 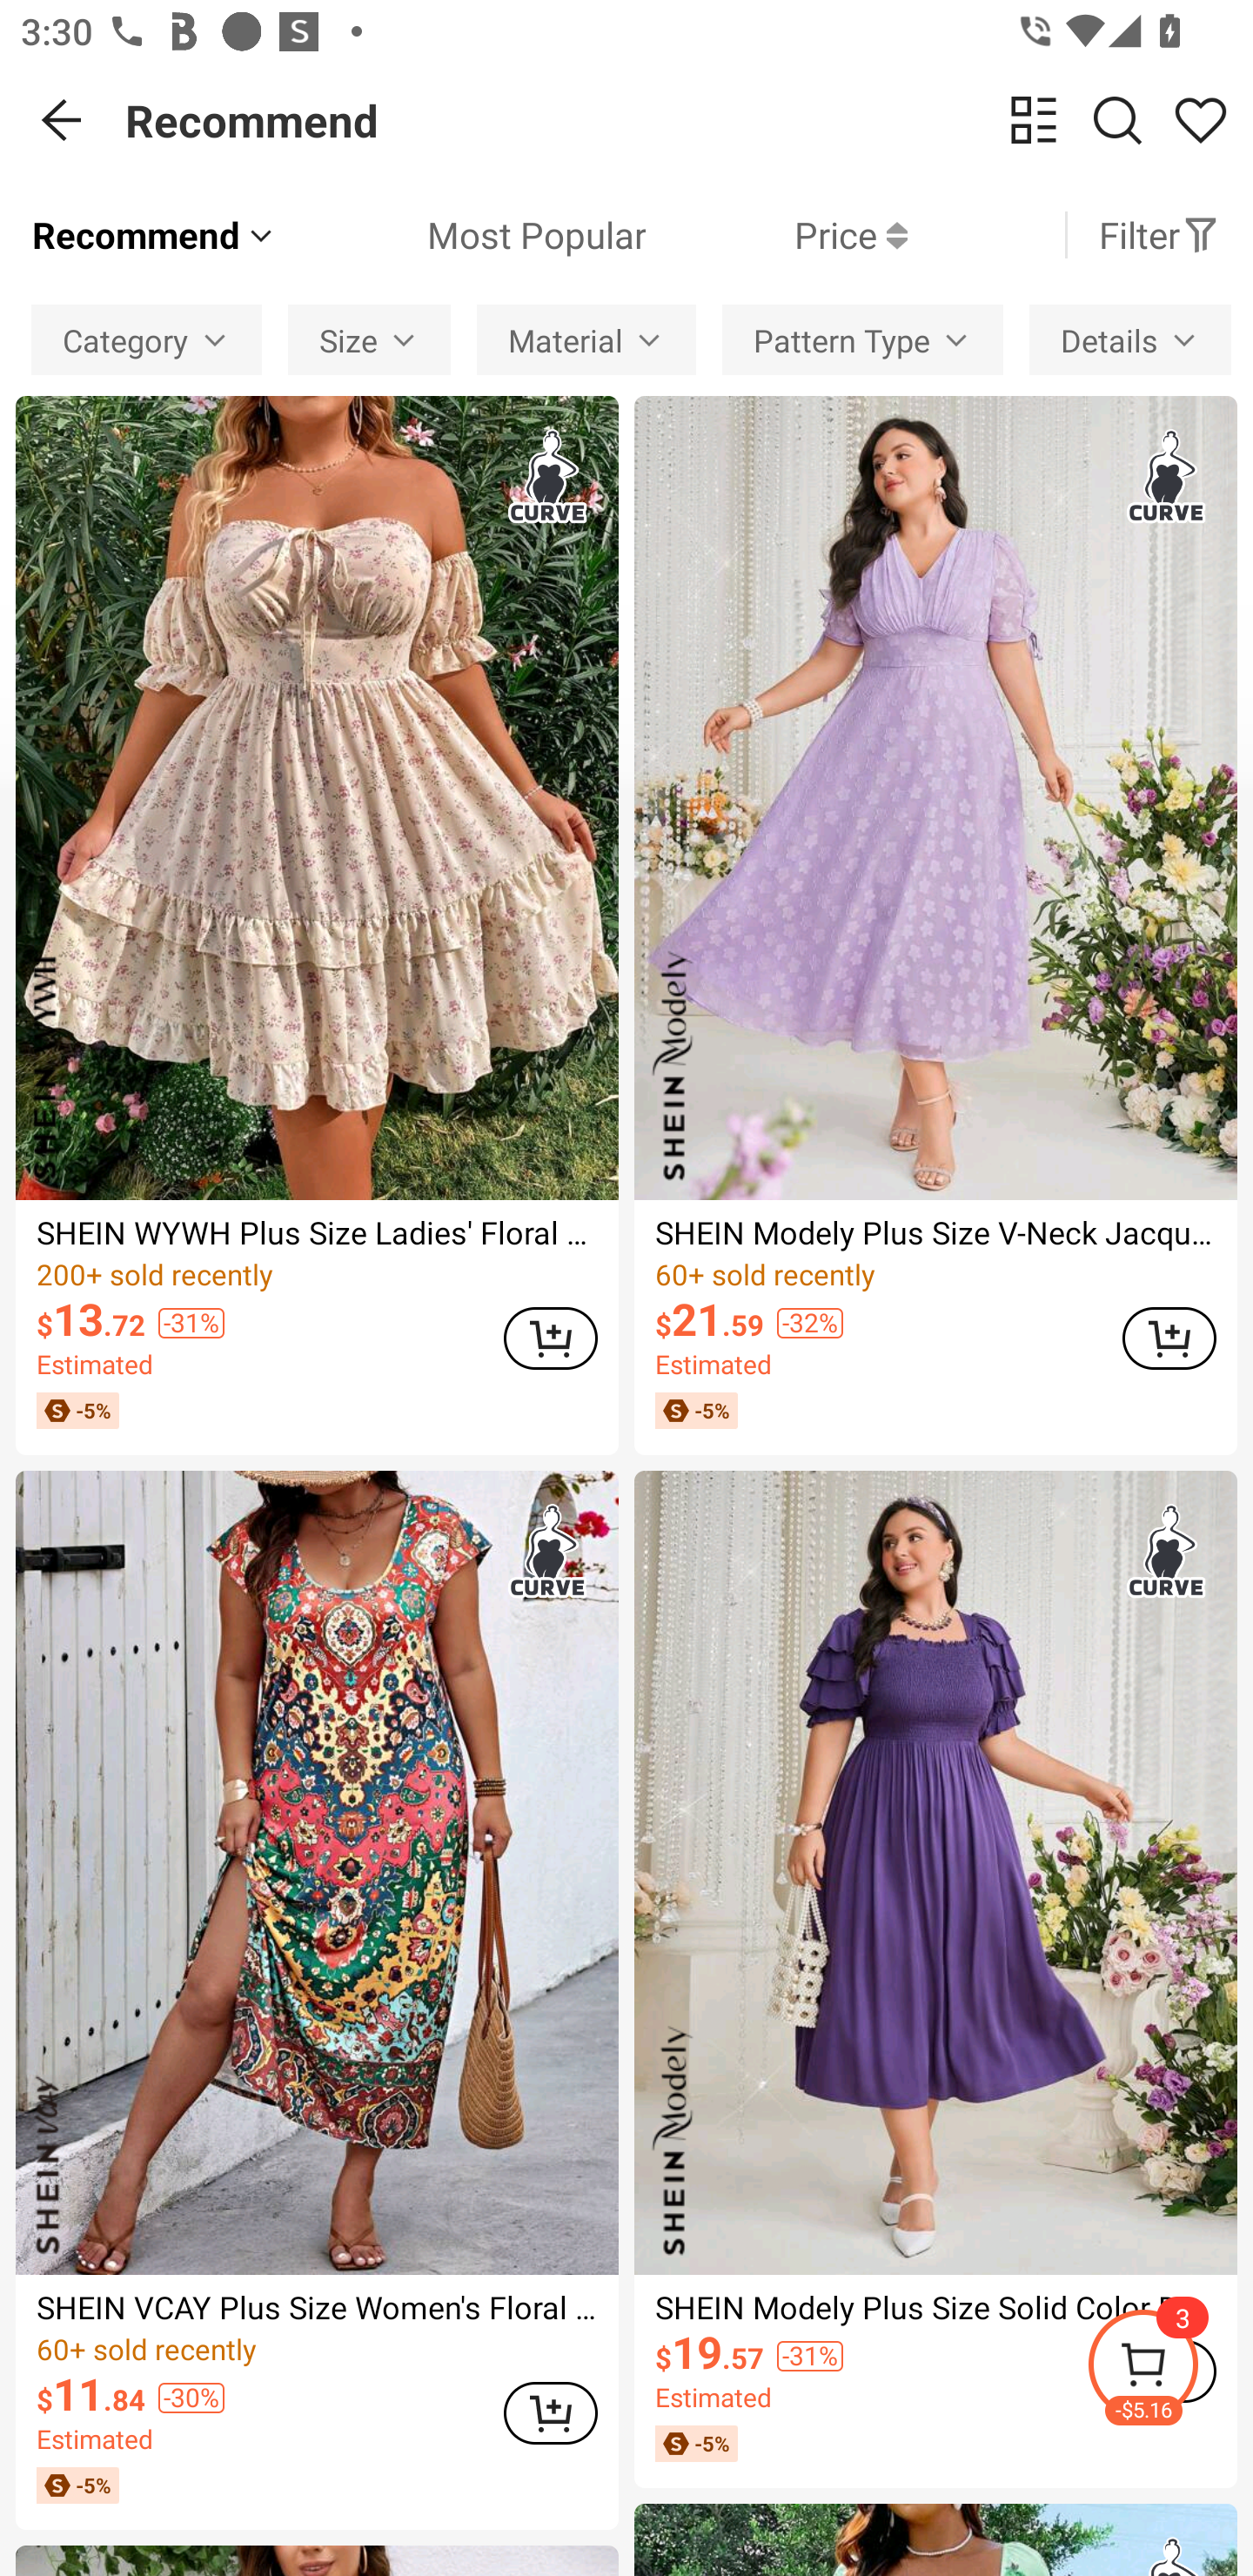 What do you see at coordinates (1169, 2369) in the screenshot?
I see `-$5.16` at bounding box center [1169, 2369].